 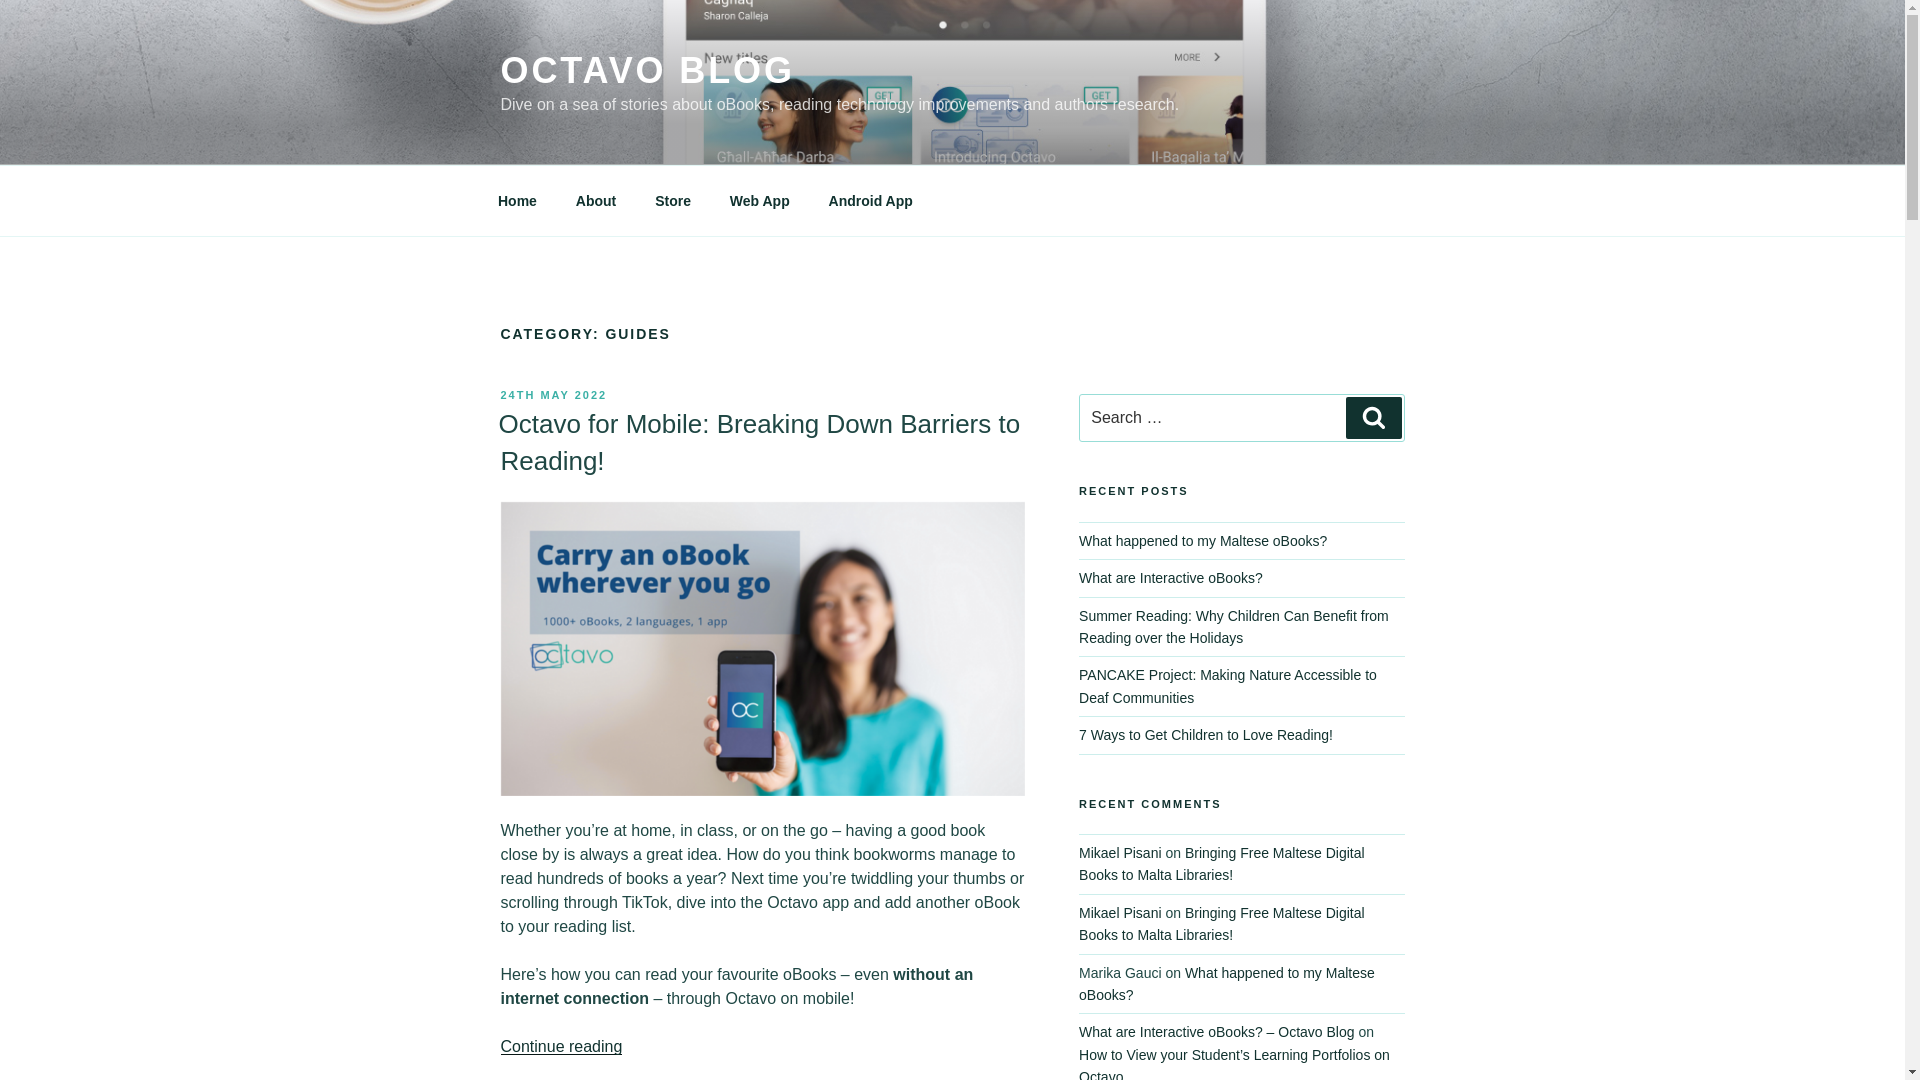 What do you see at coordinates (758, 442) in the screenshot?
I see `Octavo for Mobile: Breaking Down Barriers to Reading!` at bounding box center [758, 442].